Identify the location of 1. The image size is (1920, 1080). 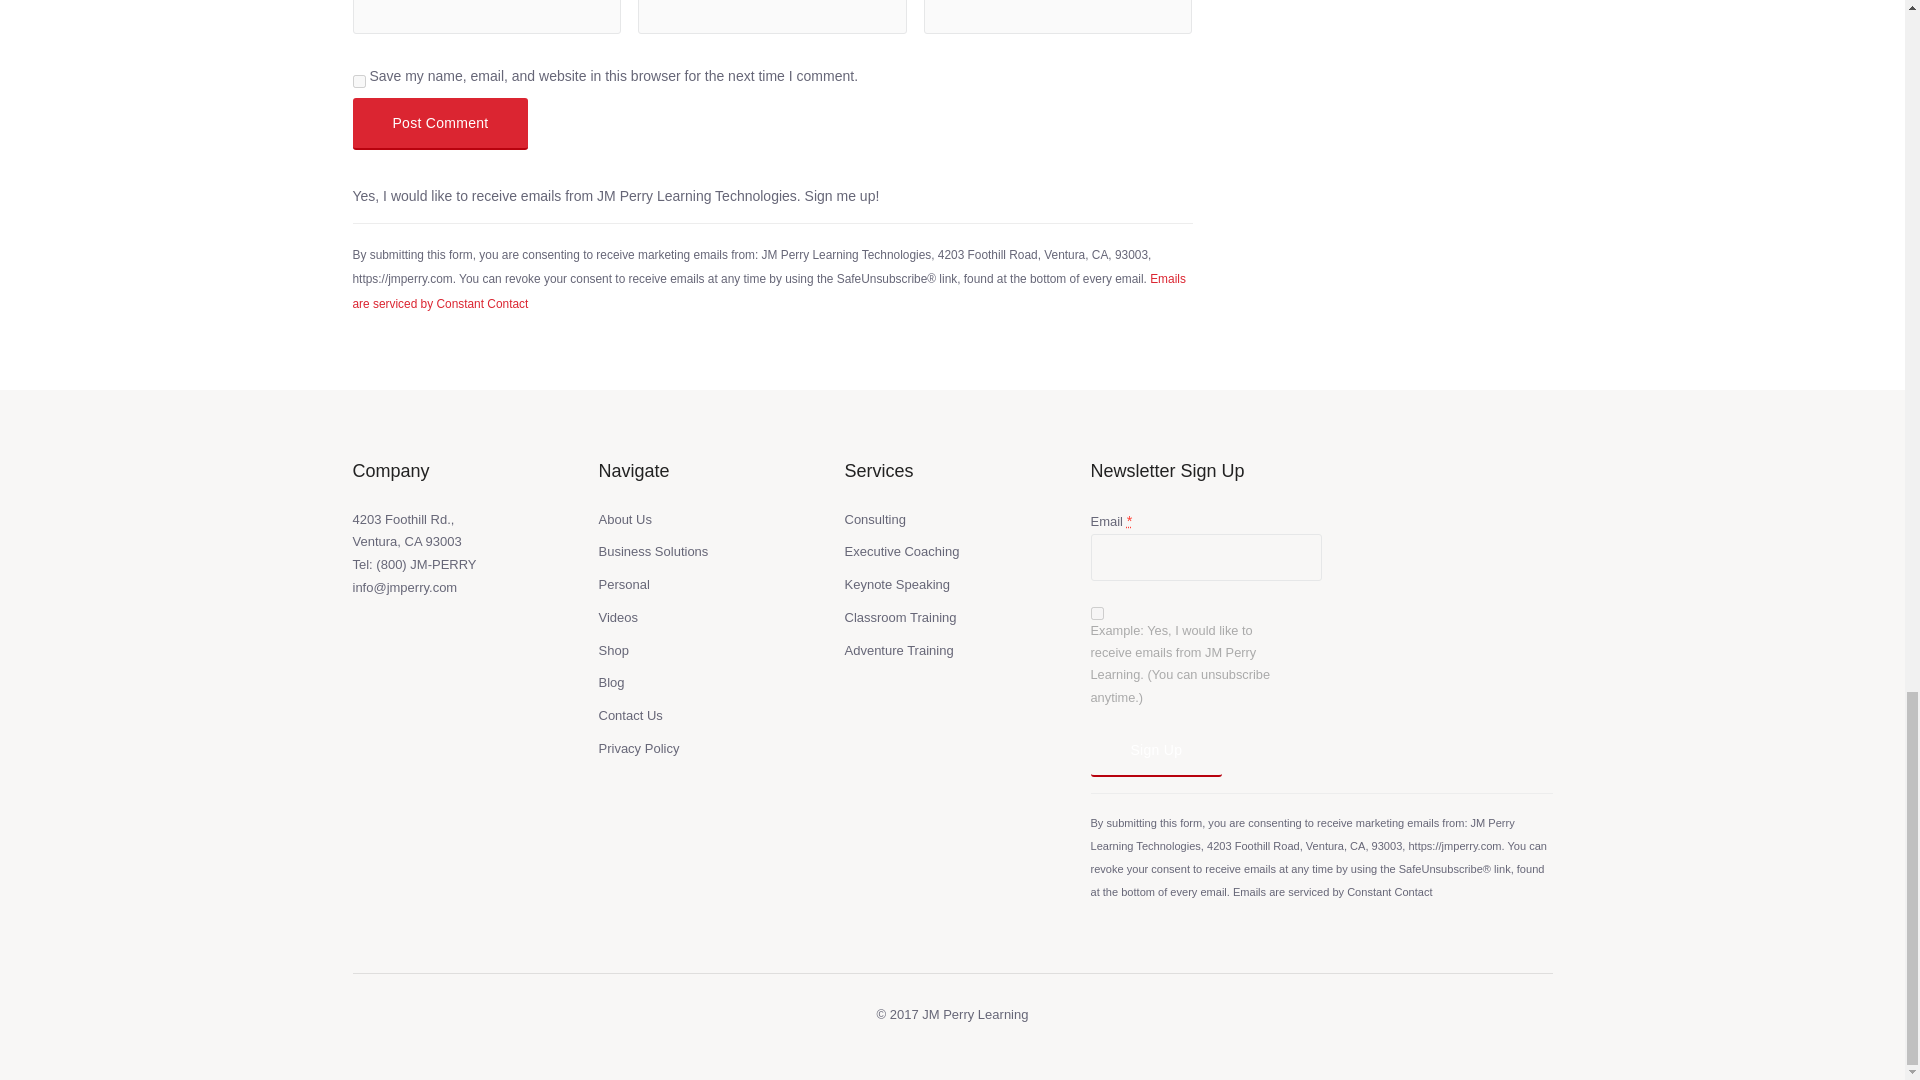
(1096, 612).